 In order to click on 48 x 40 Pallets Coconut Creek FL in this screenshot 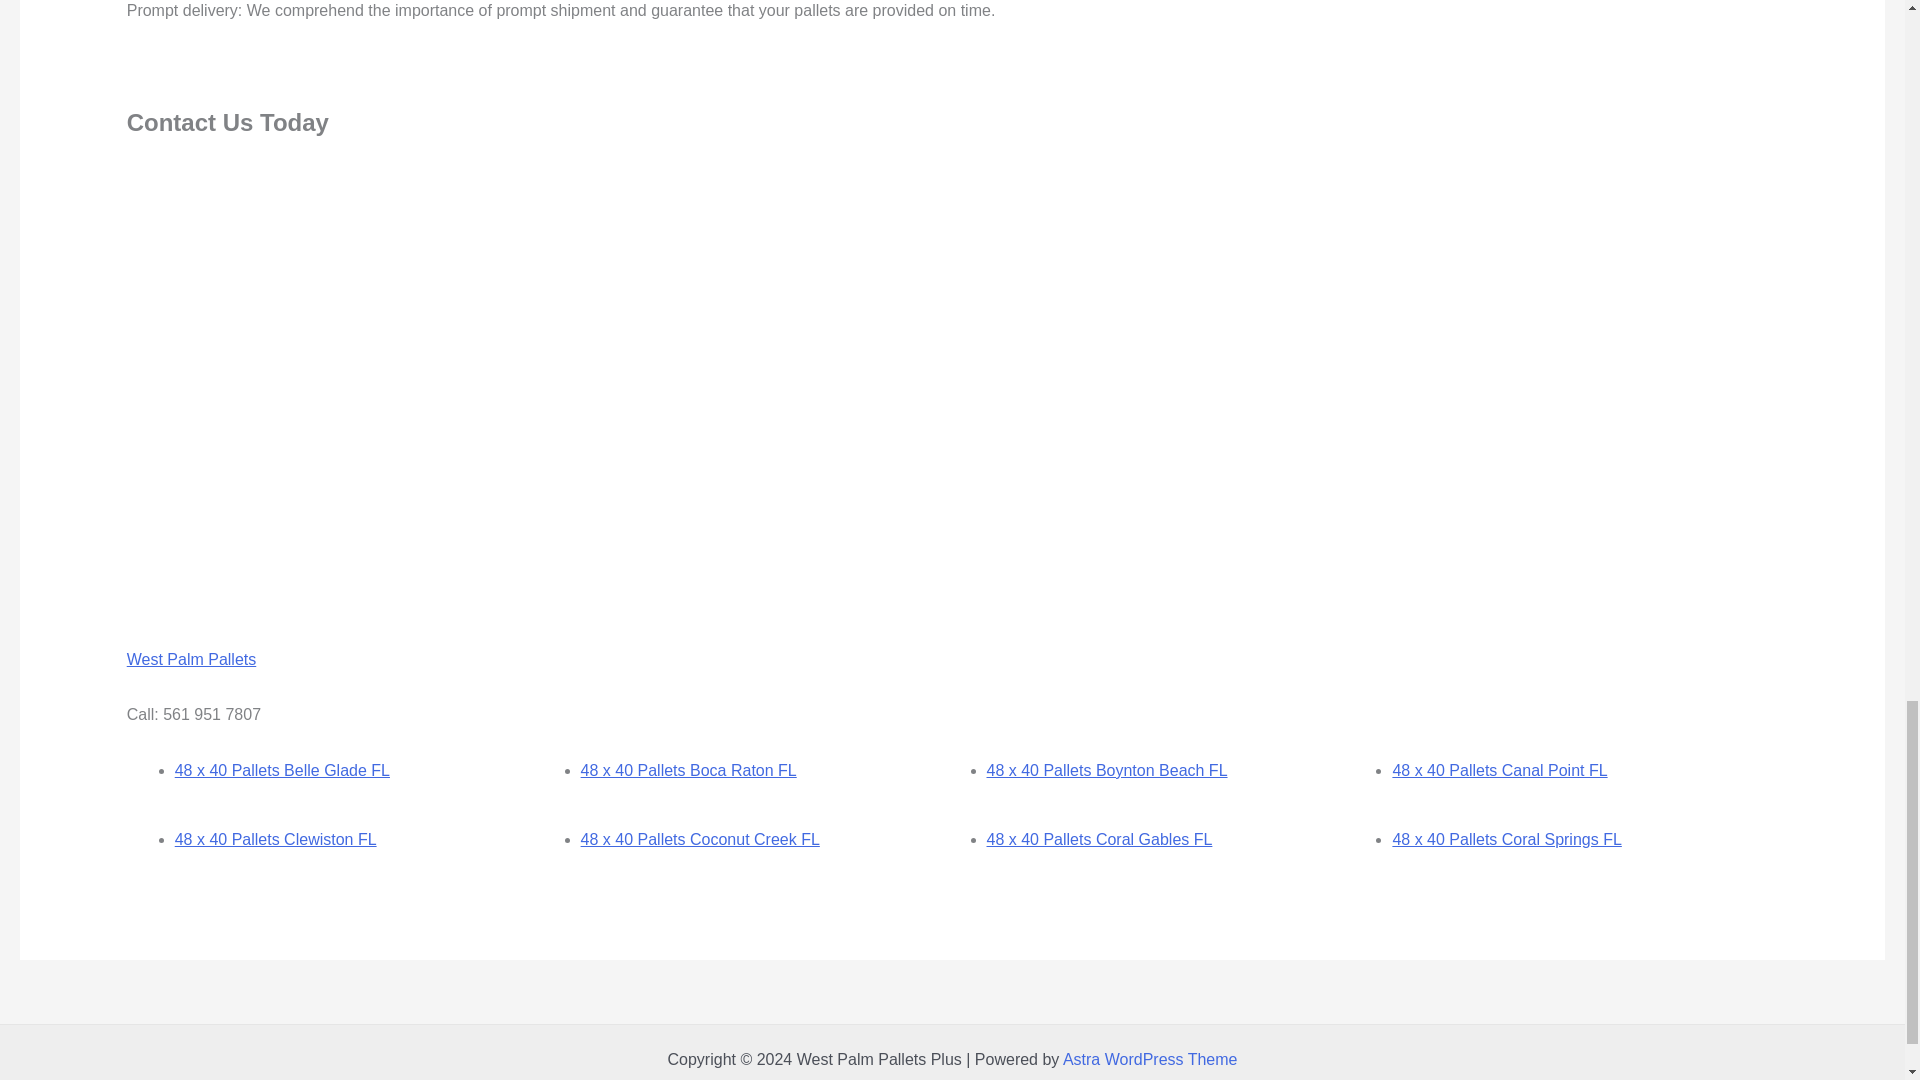, I will do `click(700, 838)`.